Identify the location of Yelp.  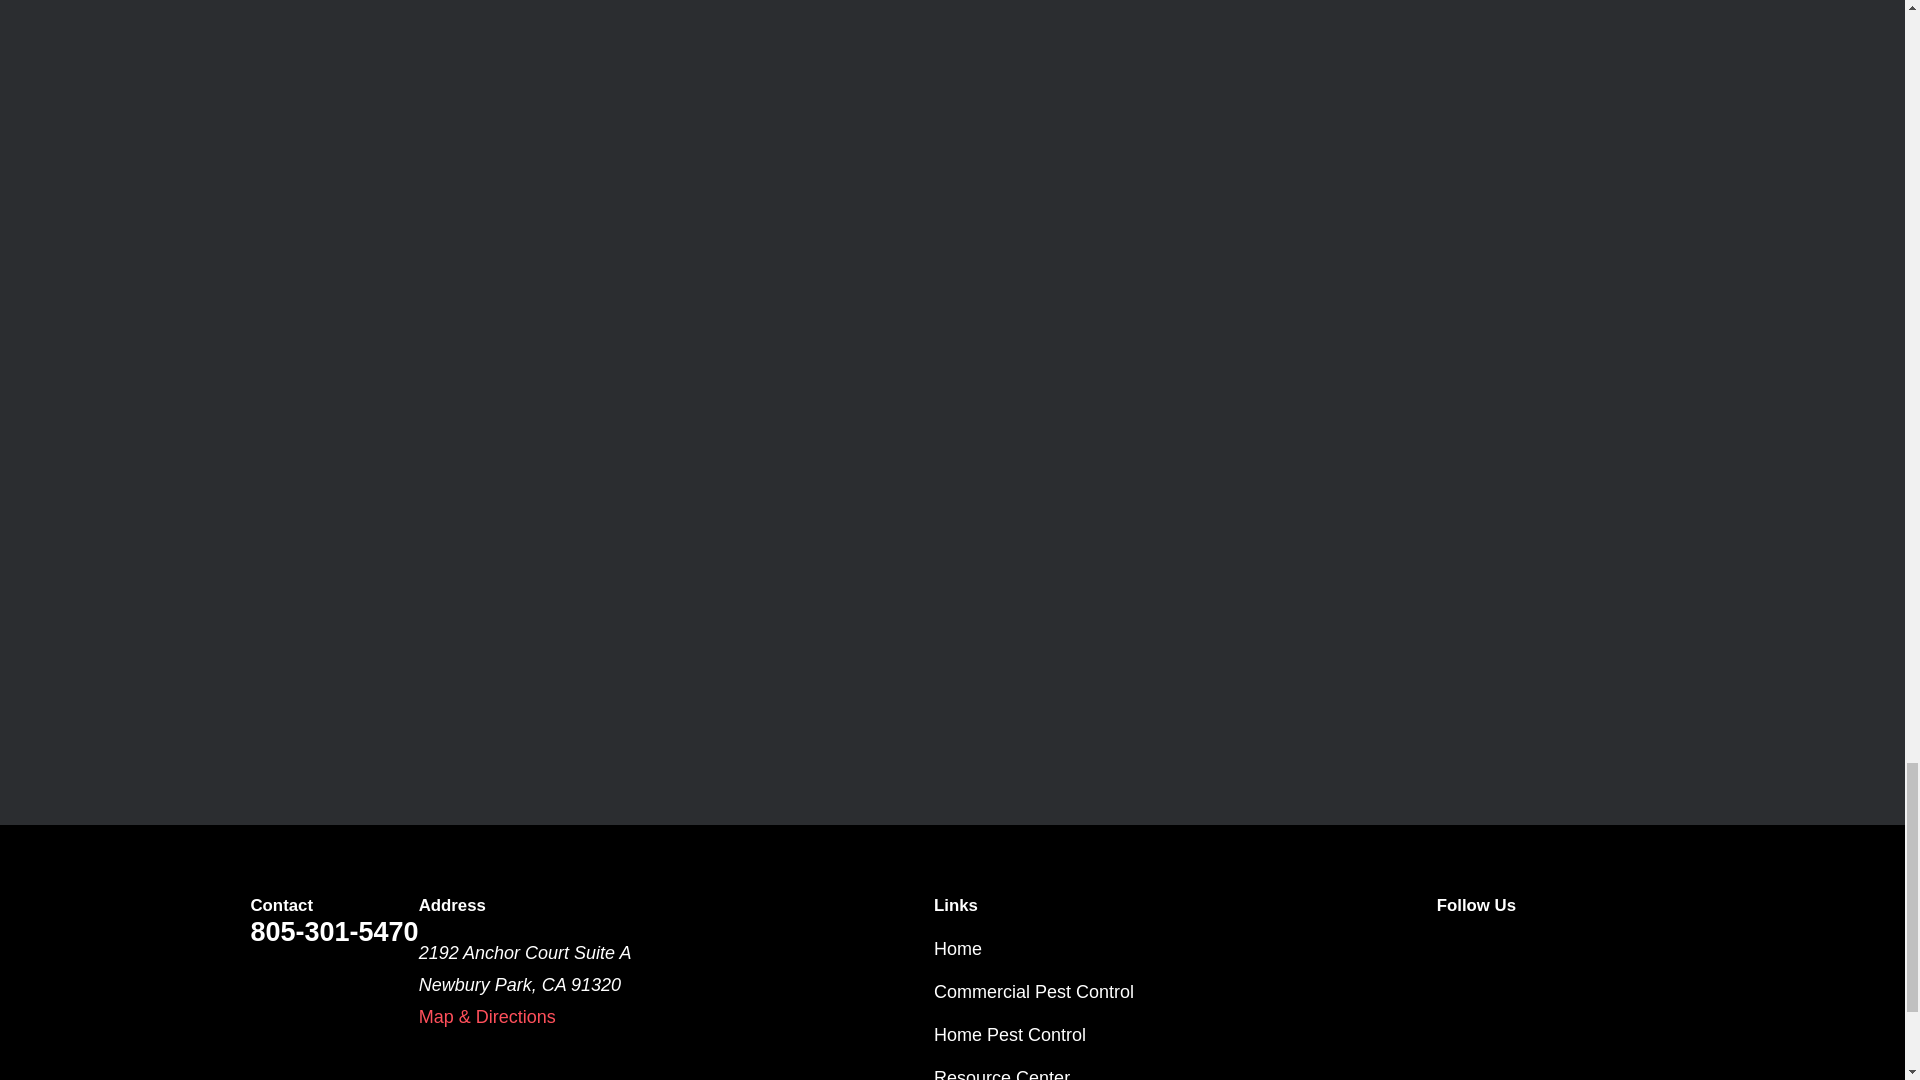
(1640, 950).